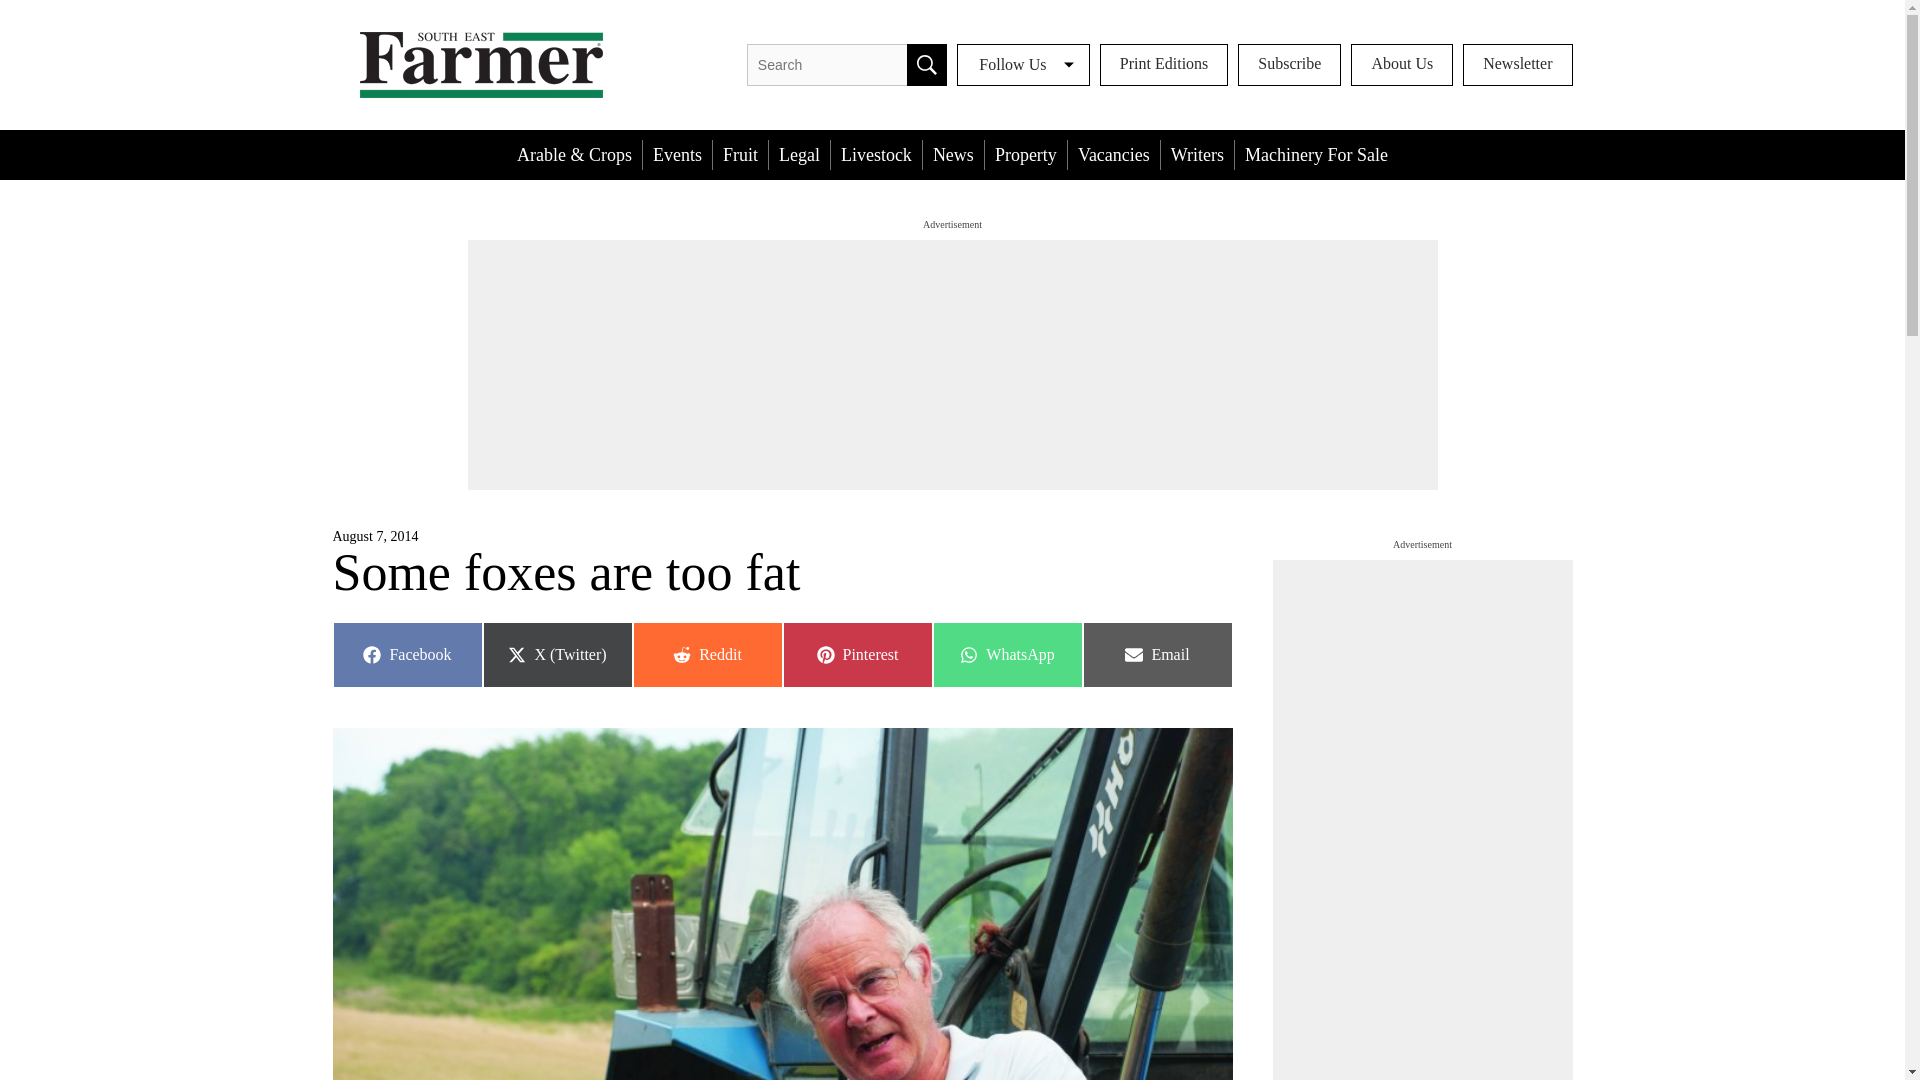  Describe the element at coordinates (678, 154) in the screenshot. I see `Events` at that location.